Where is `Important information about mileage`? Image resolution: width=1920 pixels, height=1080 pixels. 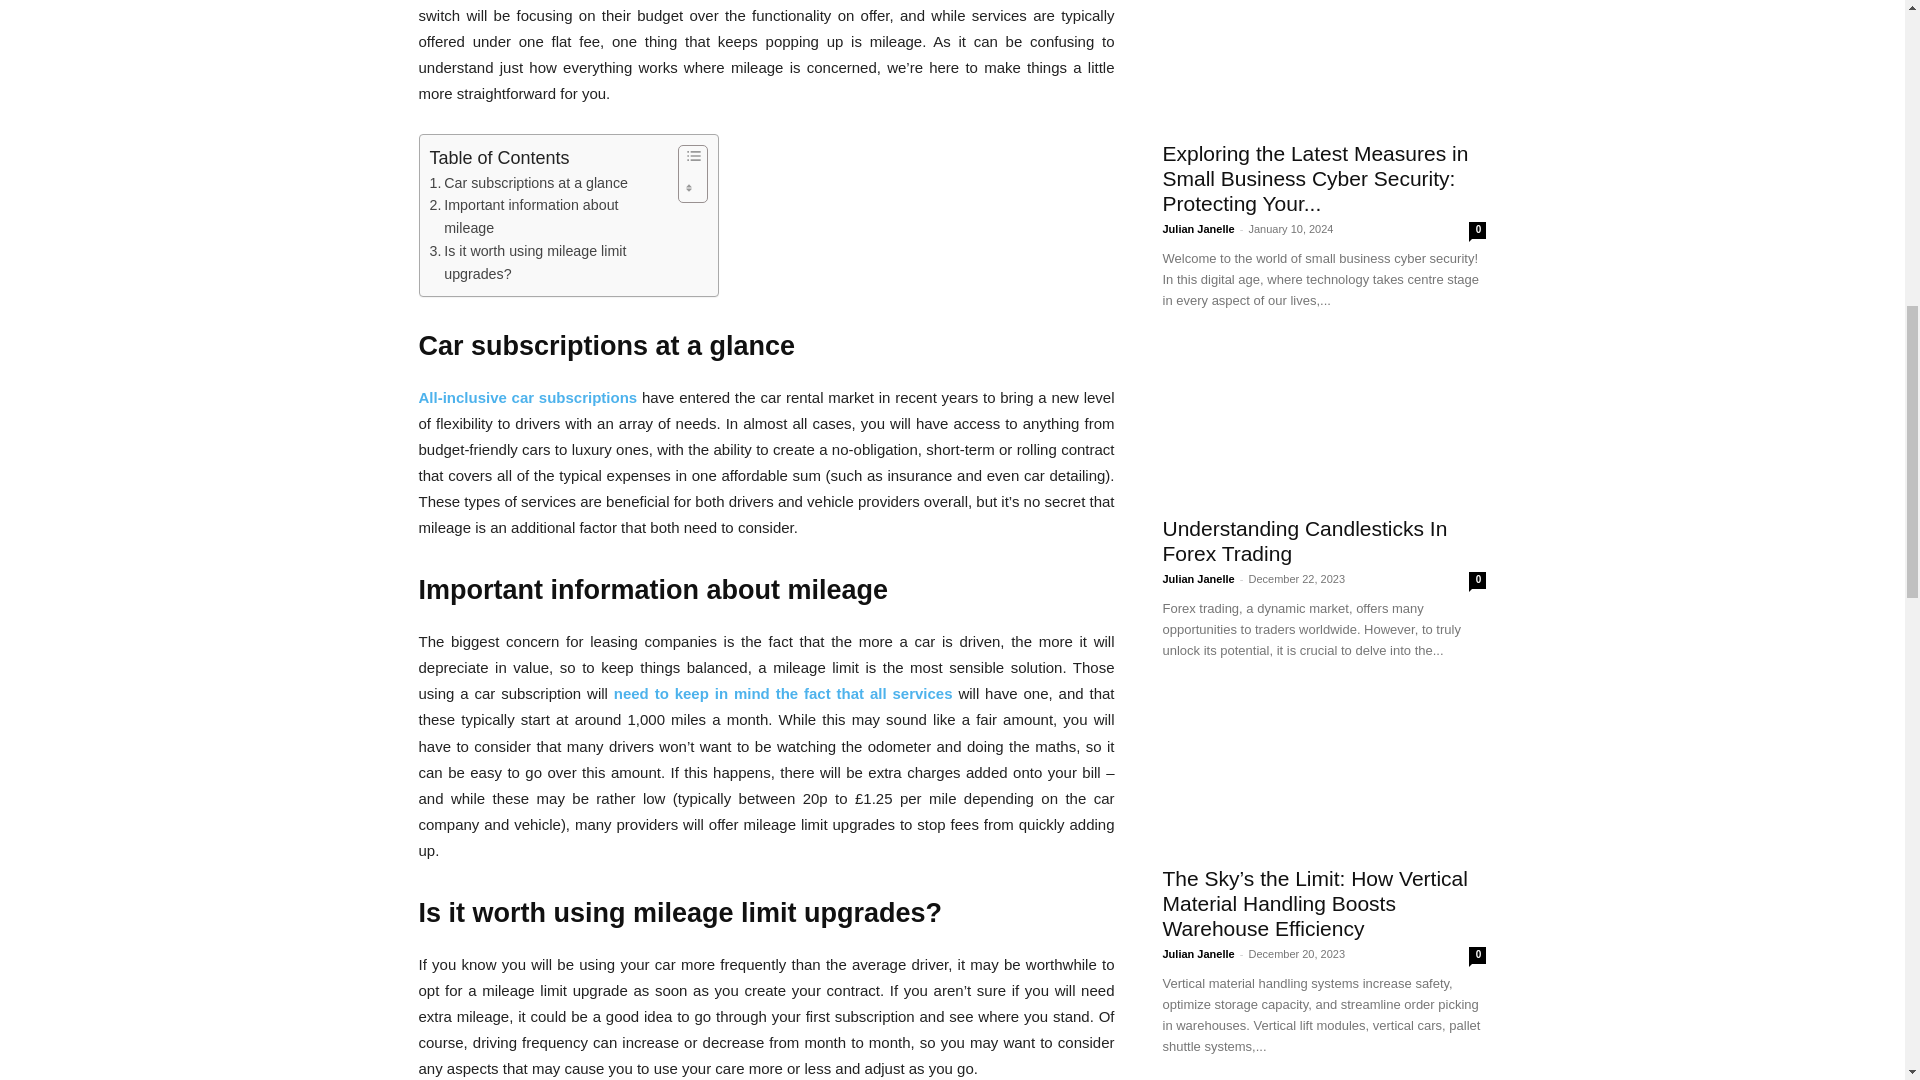 Important information about mileage is located at coordinates (549, 216).